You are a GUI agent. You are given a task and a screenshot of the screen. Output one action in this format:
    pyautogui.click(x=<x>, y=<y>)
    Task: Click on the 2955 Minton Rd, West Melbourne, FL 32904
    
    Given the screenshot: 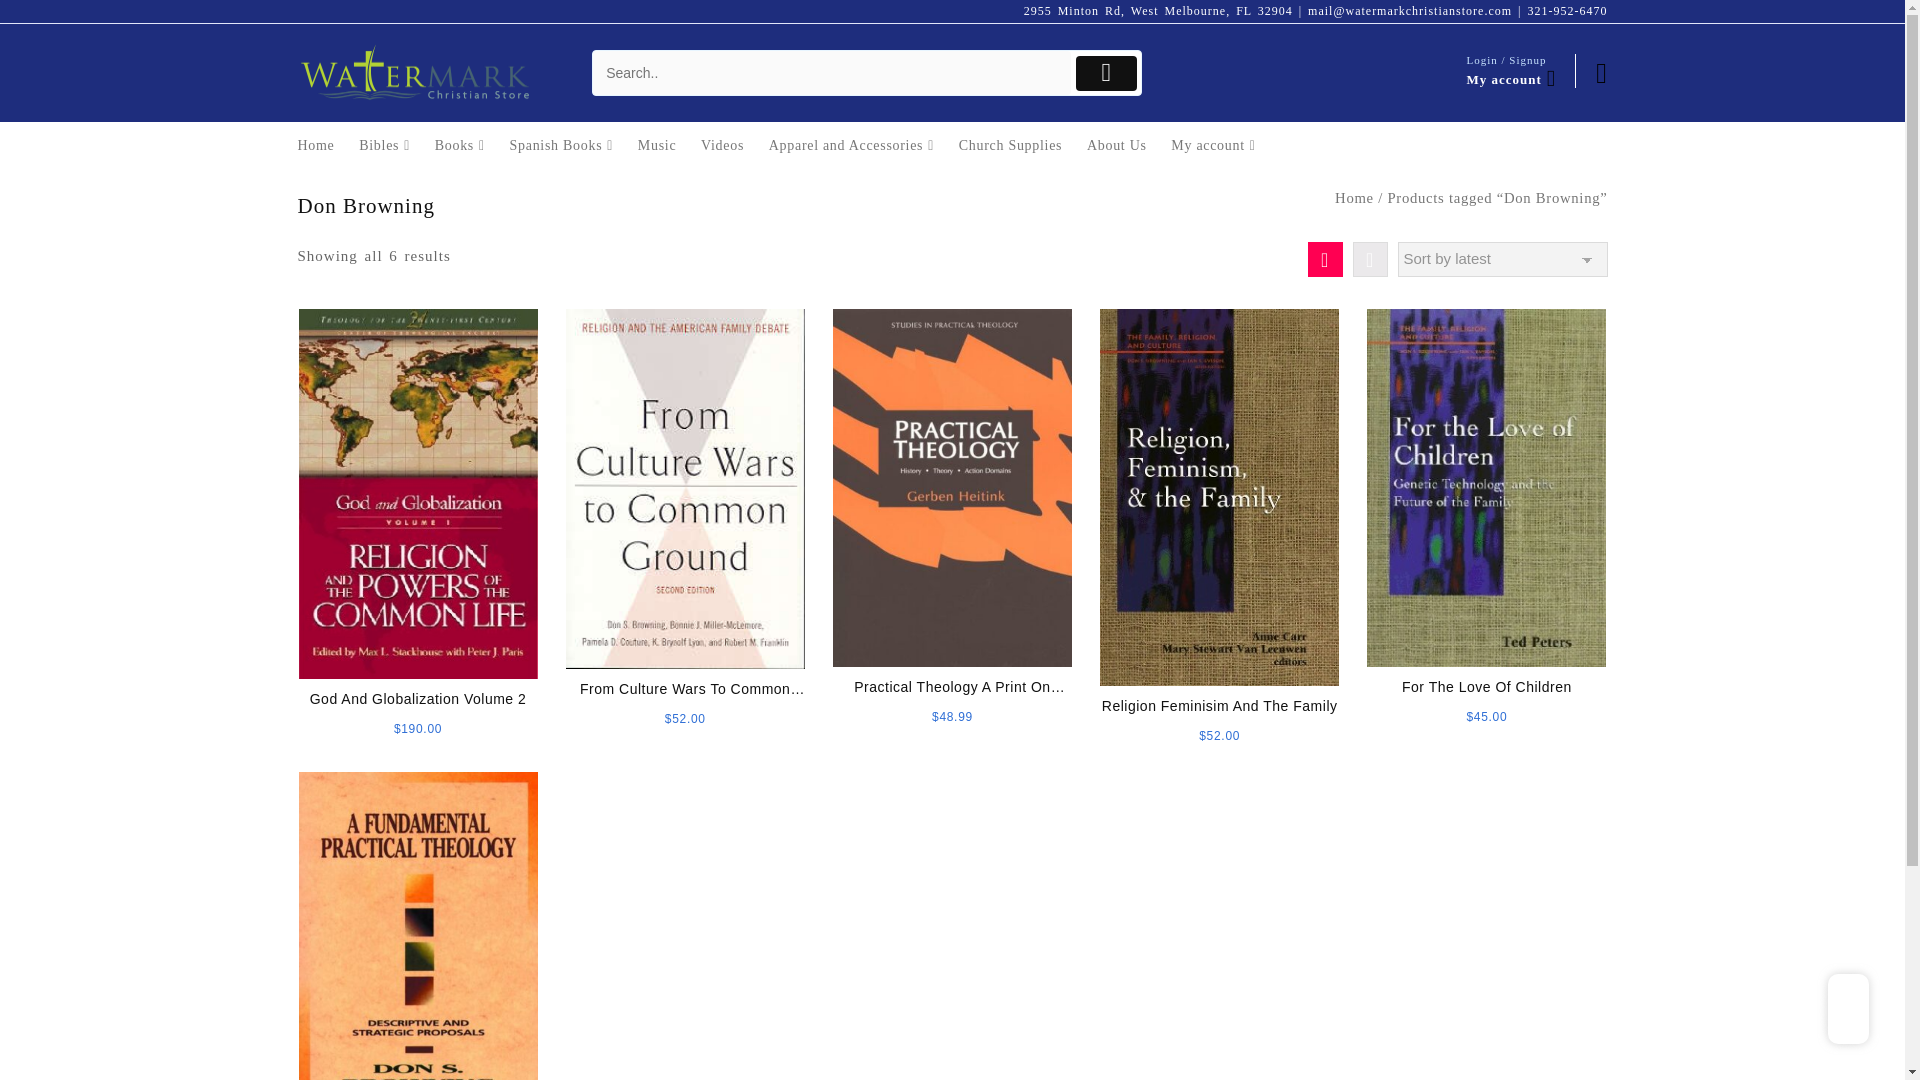 What is the action you would take?
    pyautogui.click(x=1158, y=11)
    